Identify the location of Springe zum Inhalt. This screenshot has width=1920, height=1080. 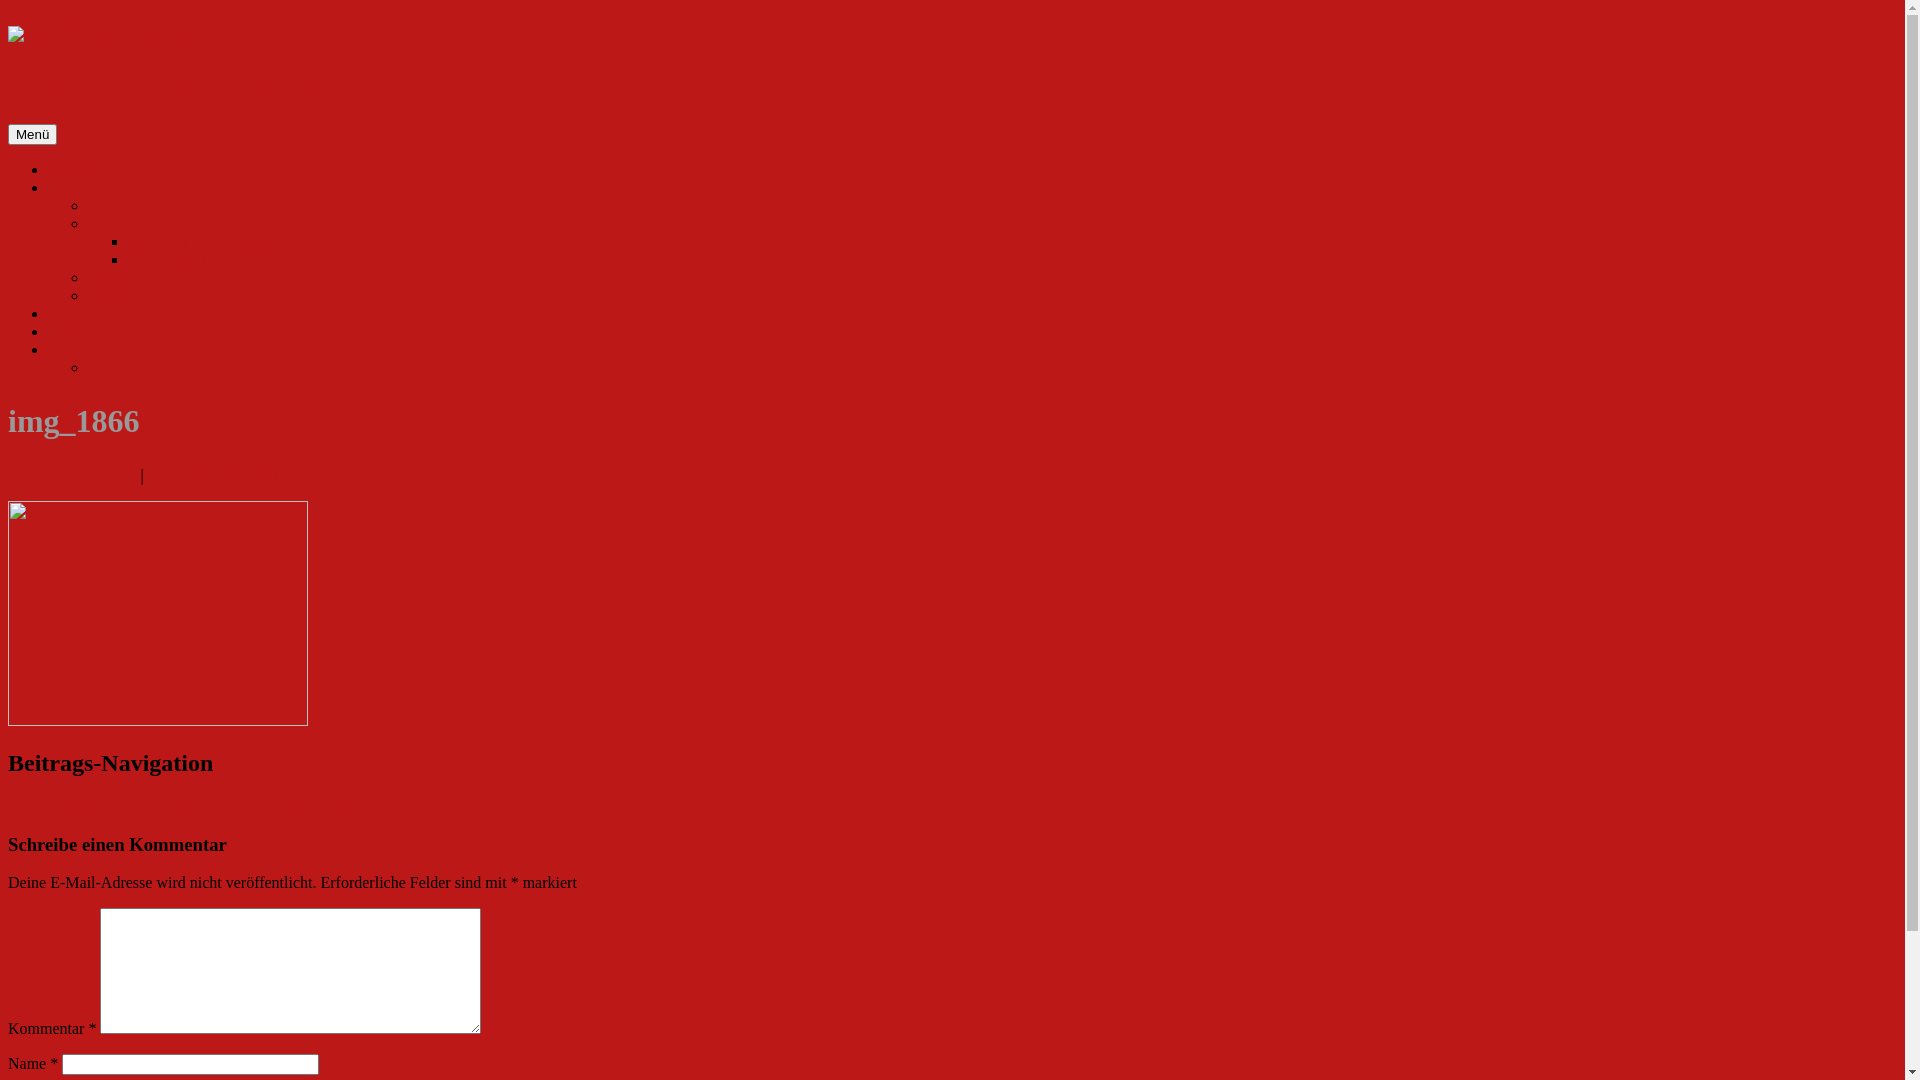
(70, 16).